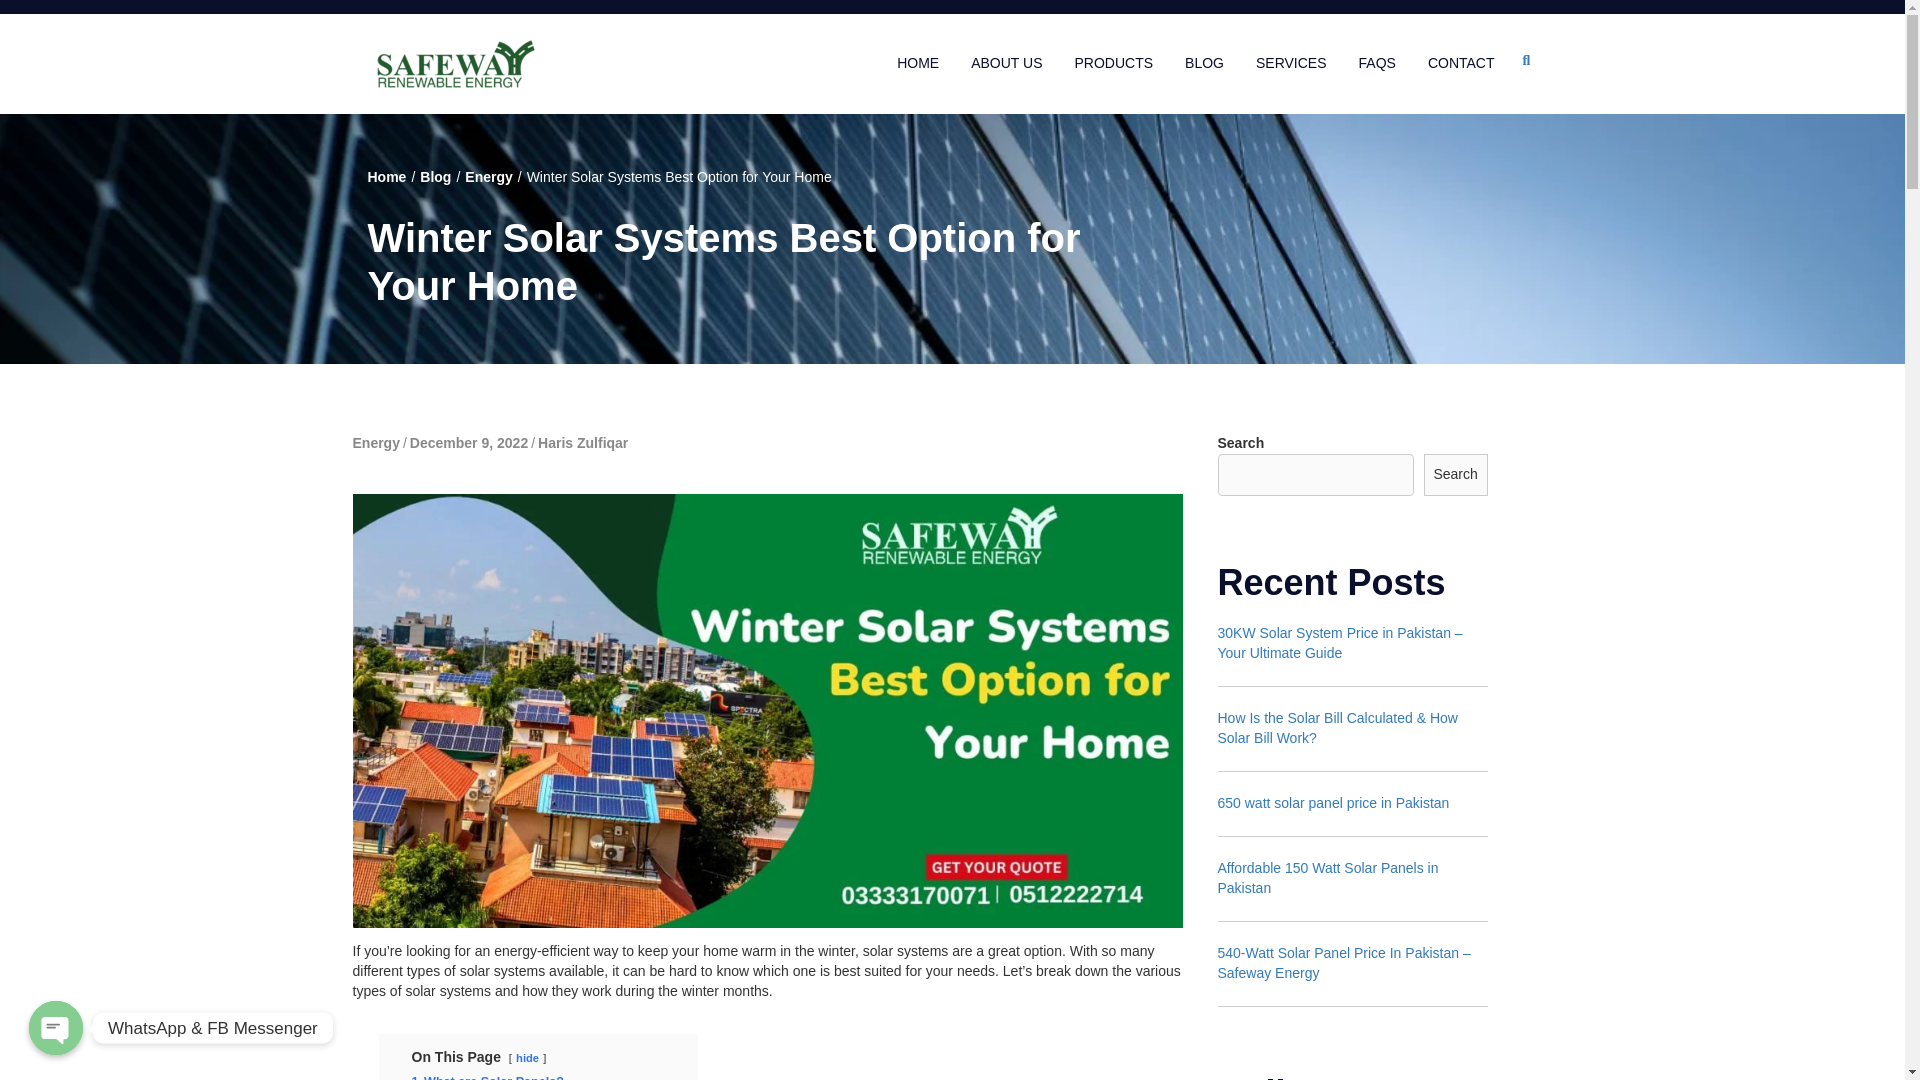 The width and height of the screenshot is (1920, 1080). What do you see at coordinates (917, 64) in the screenshot?
I see `HOME` at bounding box center [917, 64].